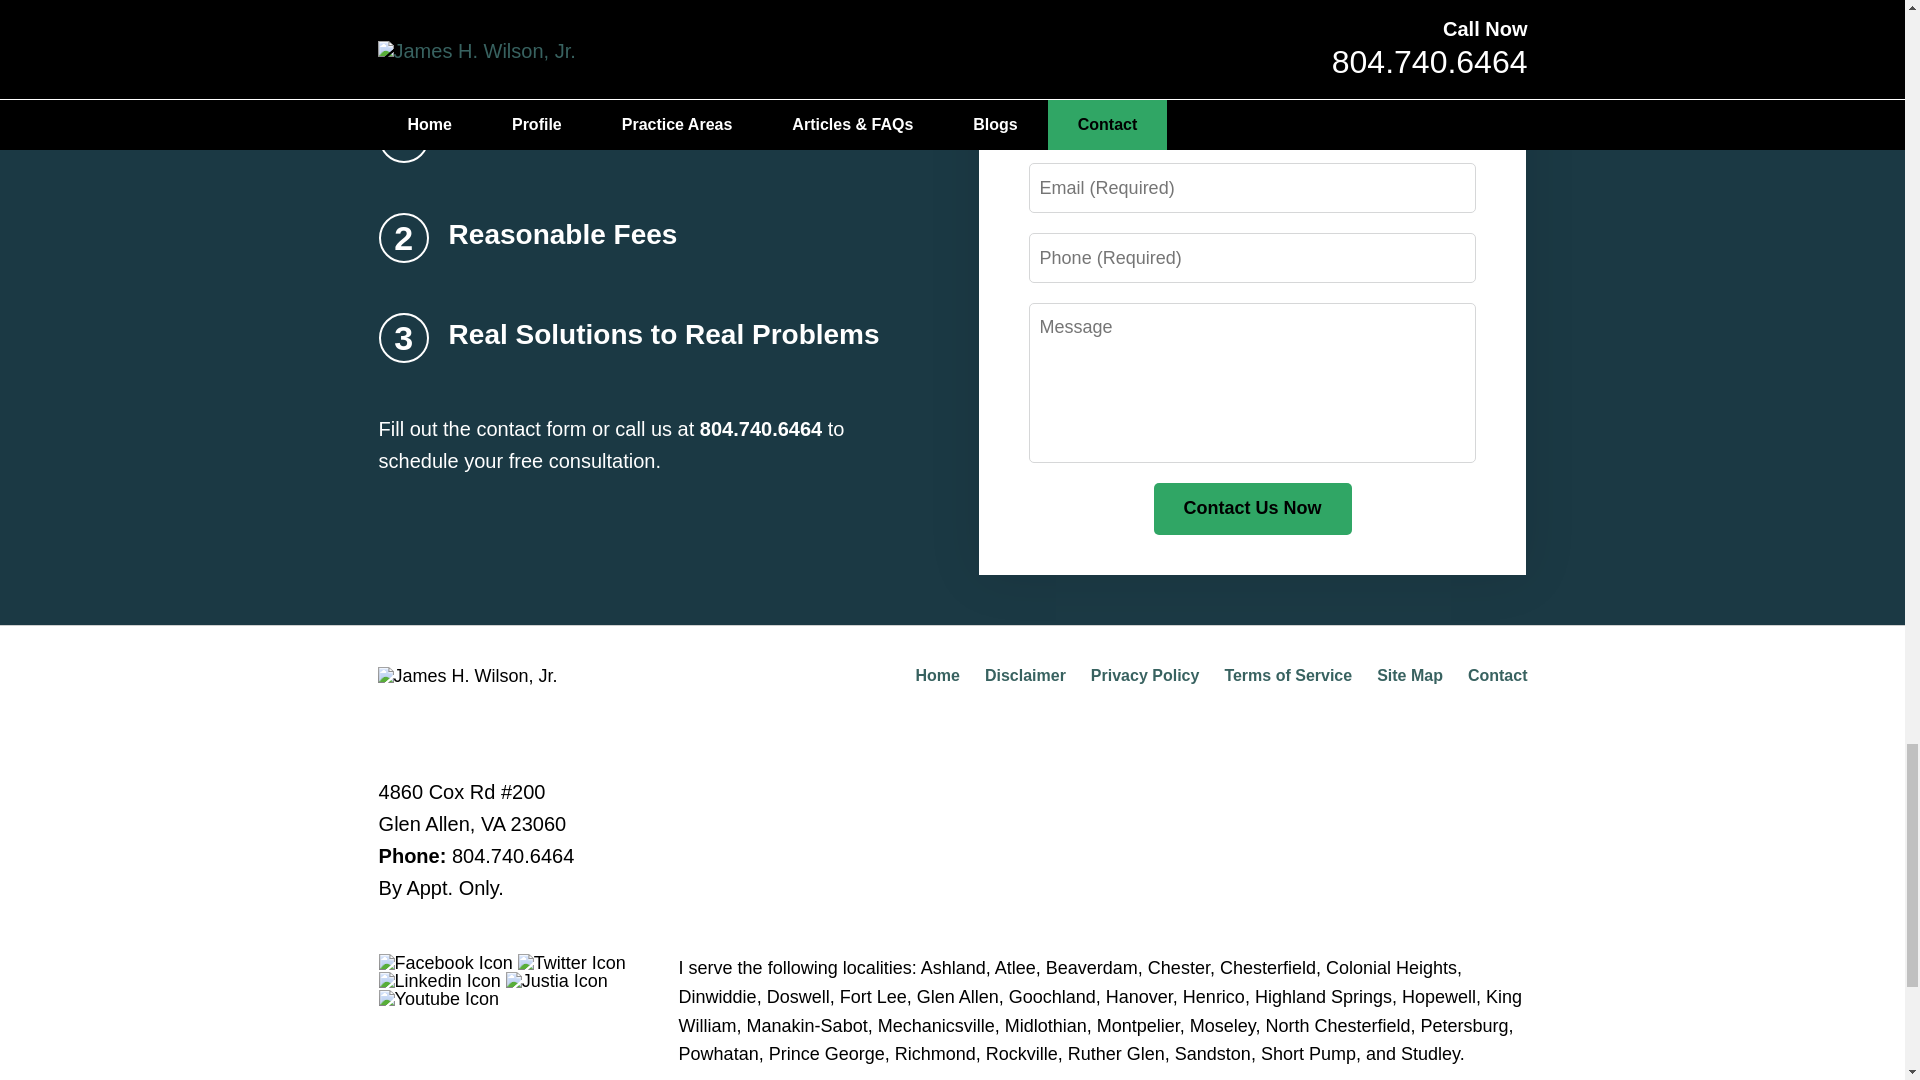 The width and height of the screenshot is (1920, 1080). I want to click on Twitter, so click(572, 962).